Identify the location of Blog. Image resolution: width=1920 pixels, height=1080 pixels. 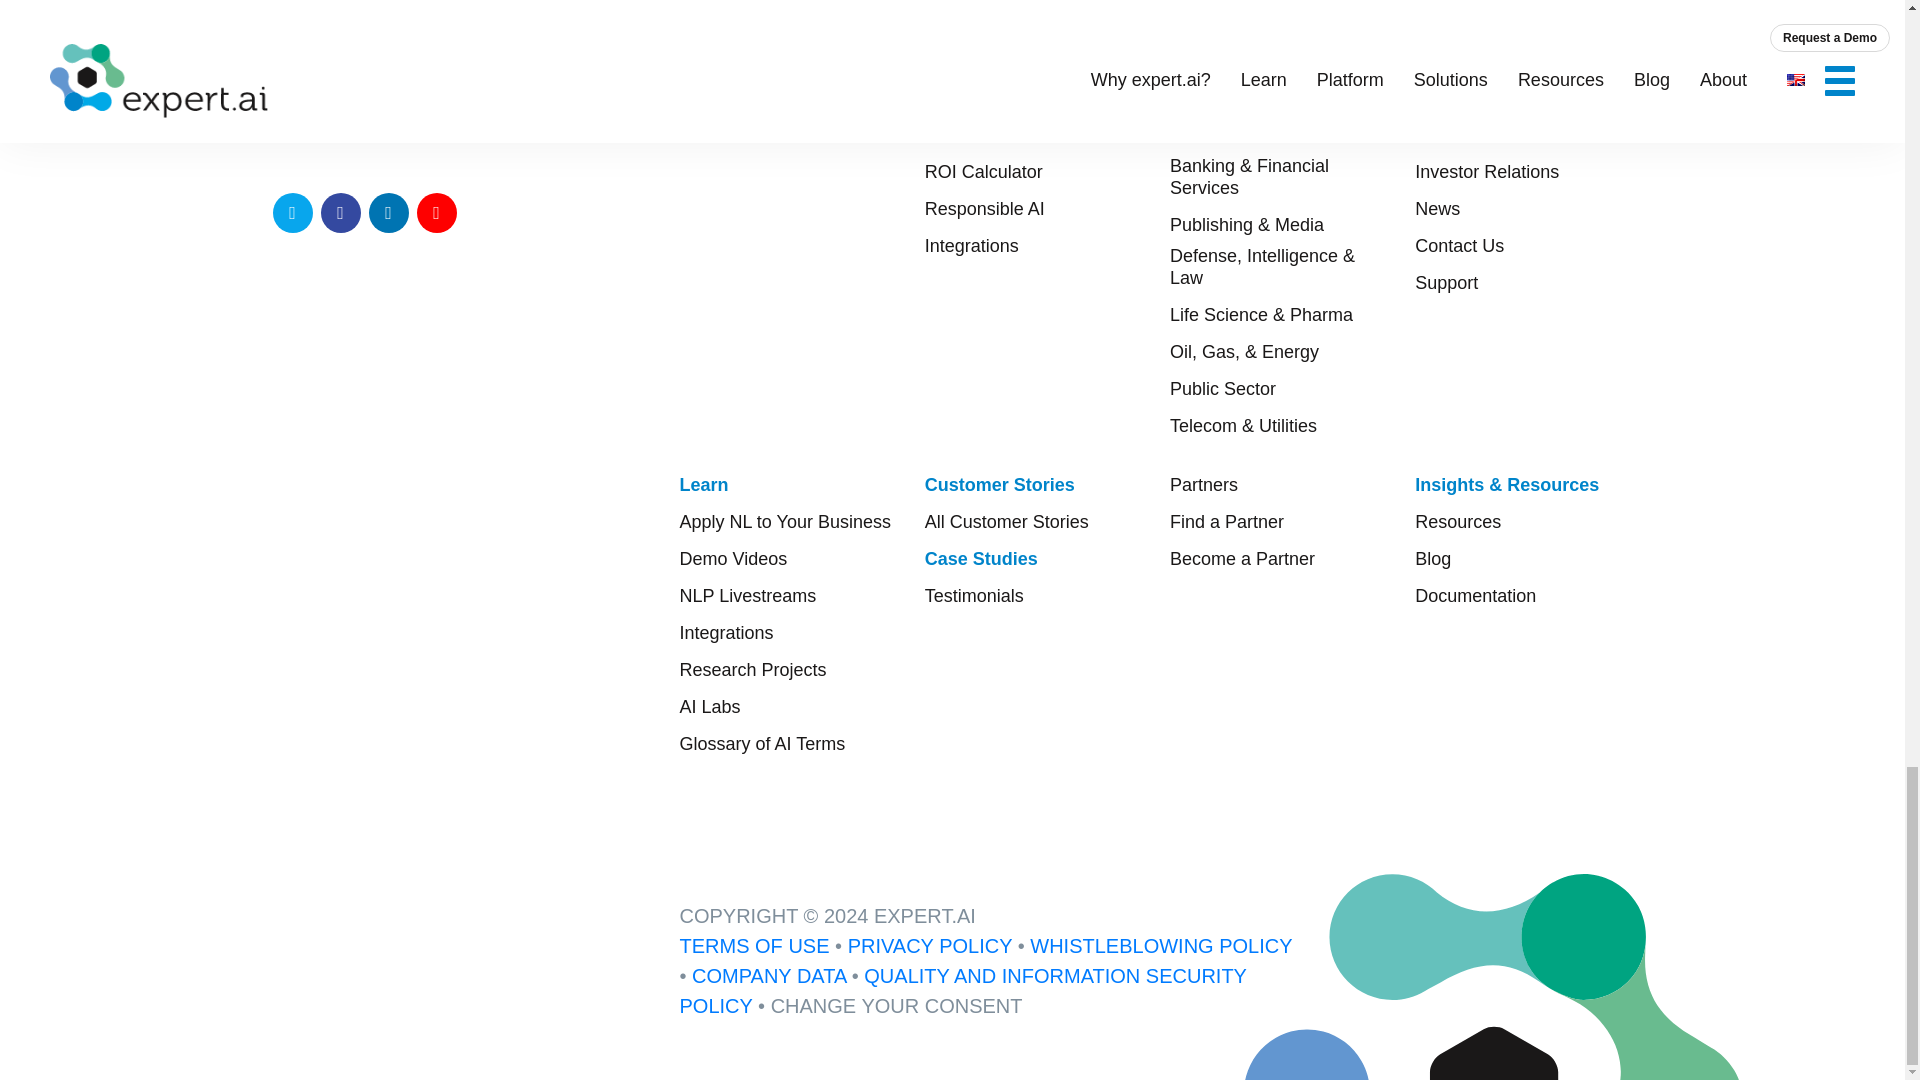
(1433, 558).